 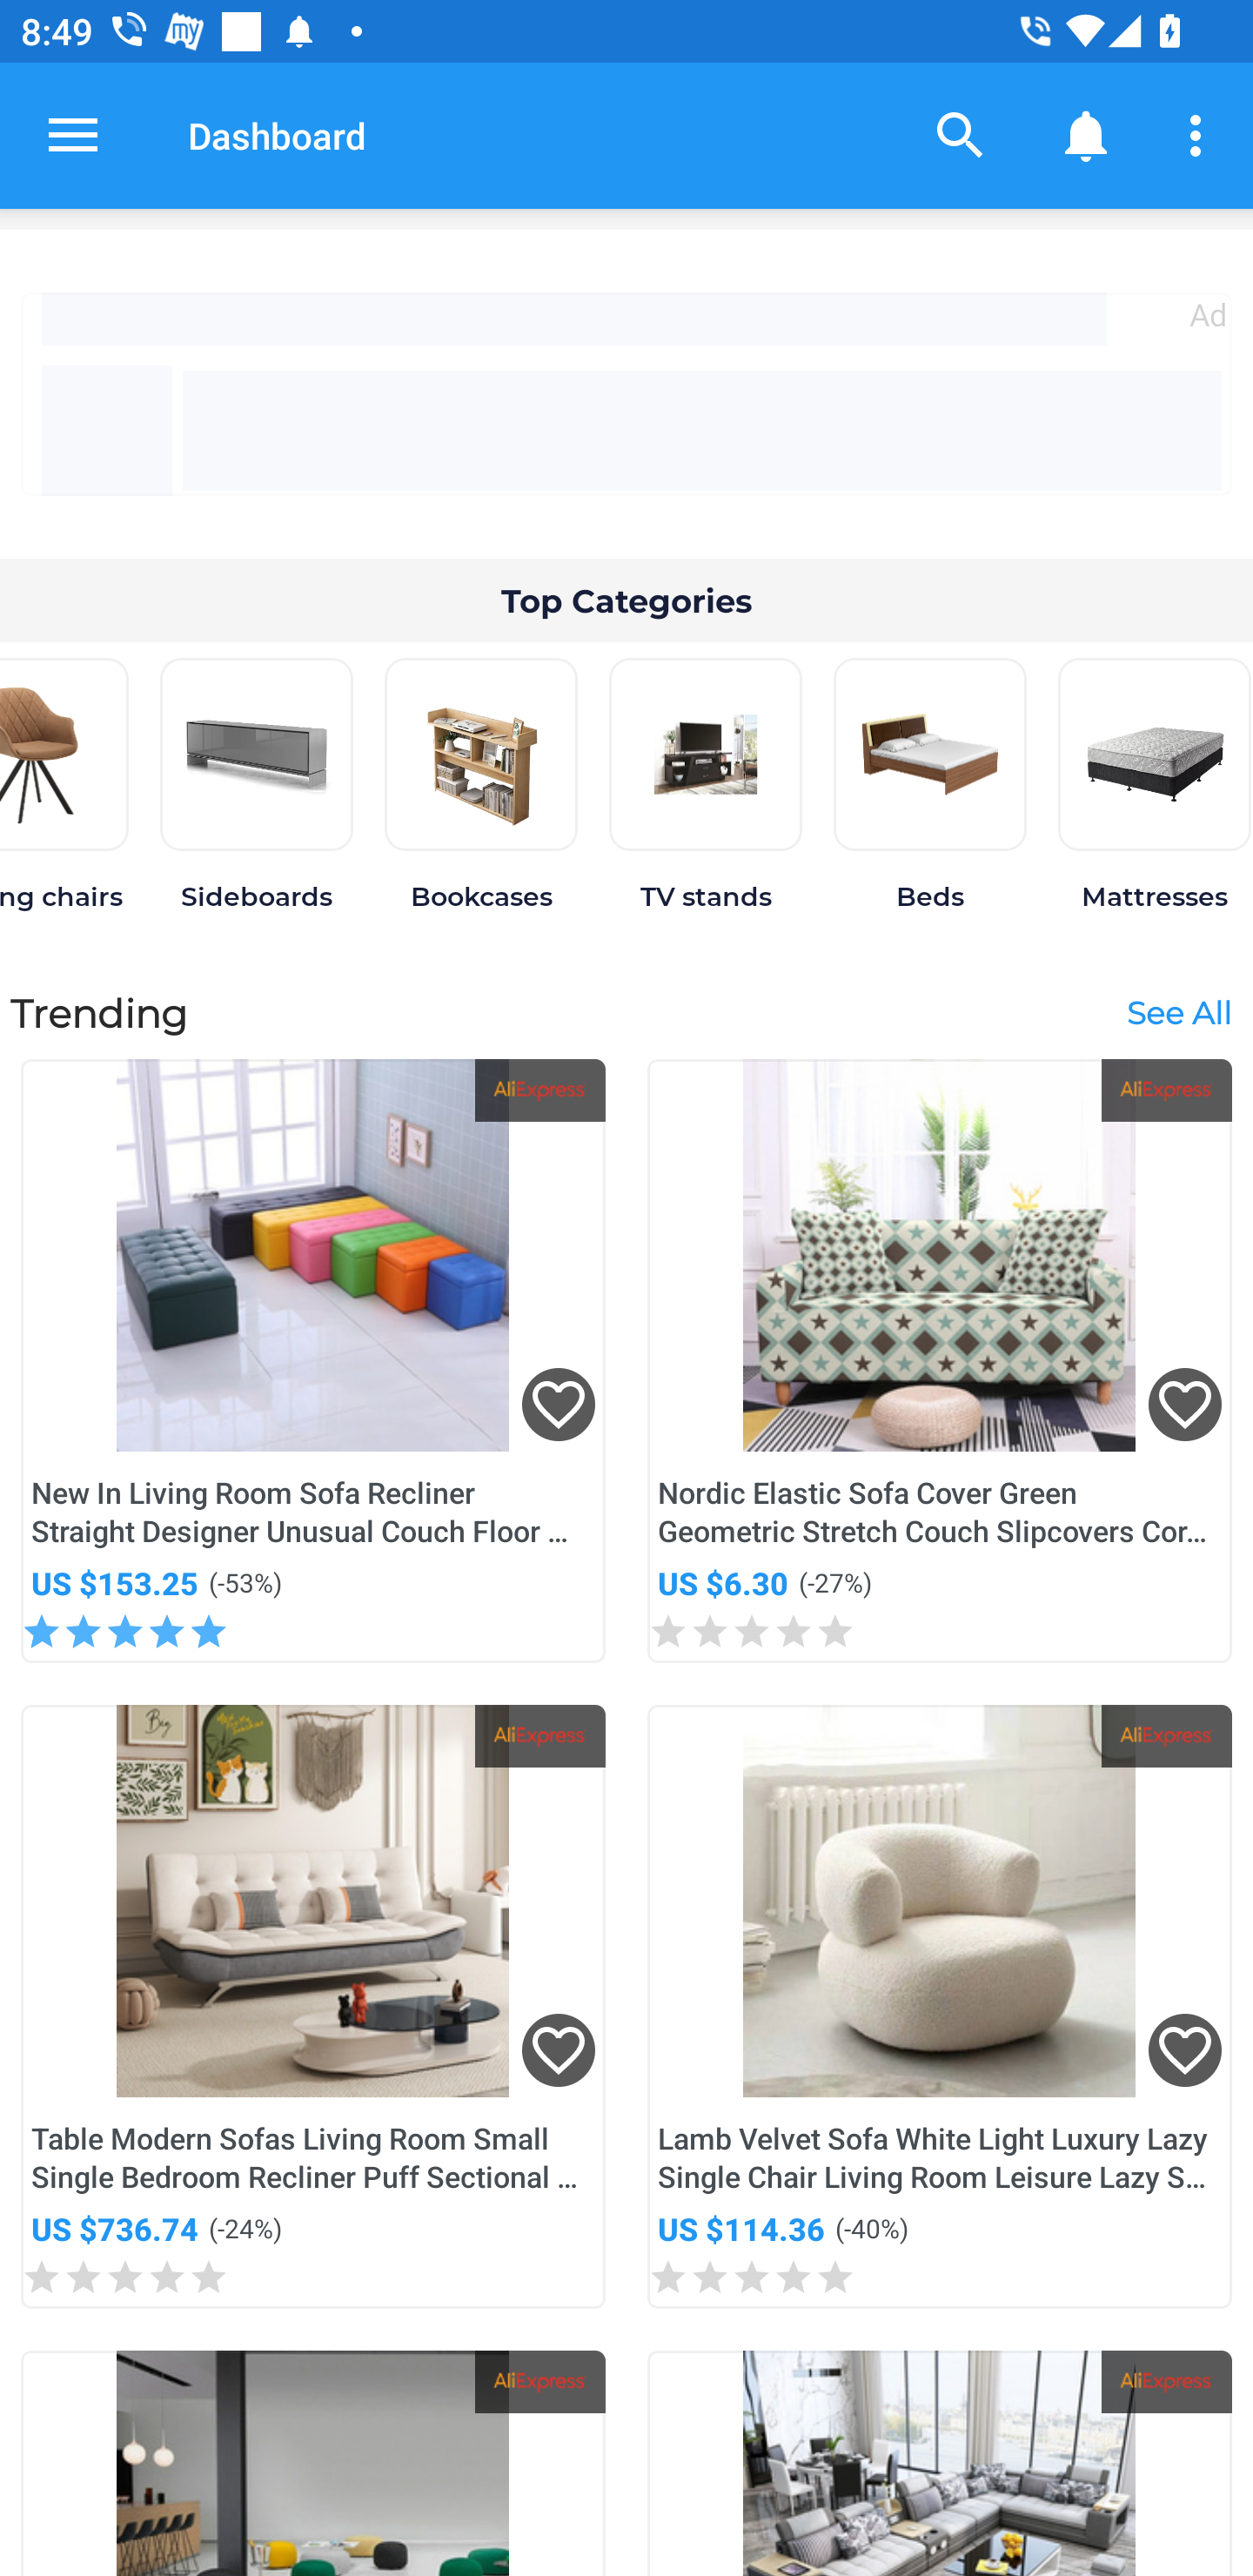 I want to click on More options, so click(x=1201, y=134).